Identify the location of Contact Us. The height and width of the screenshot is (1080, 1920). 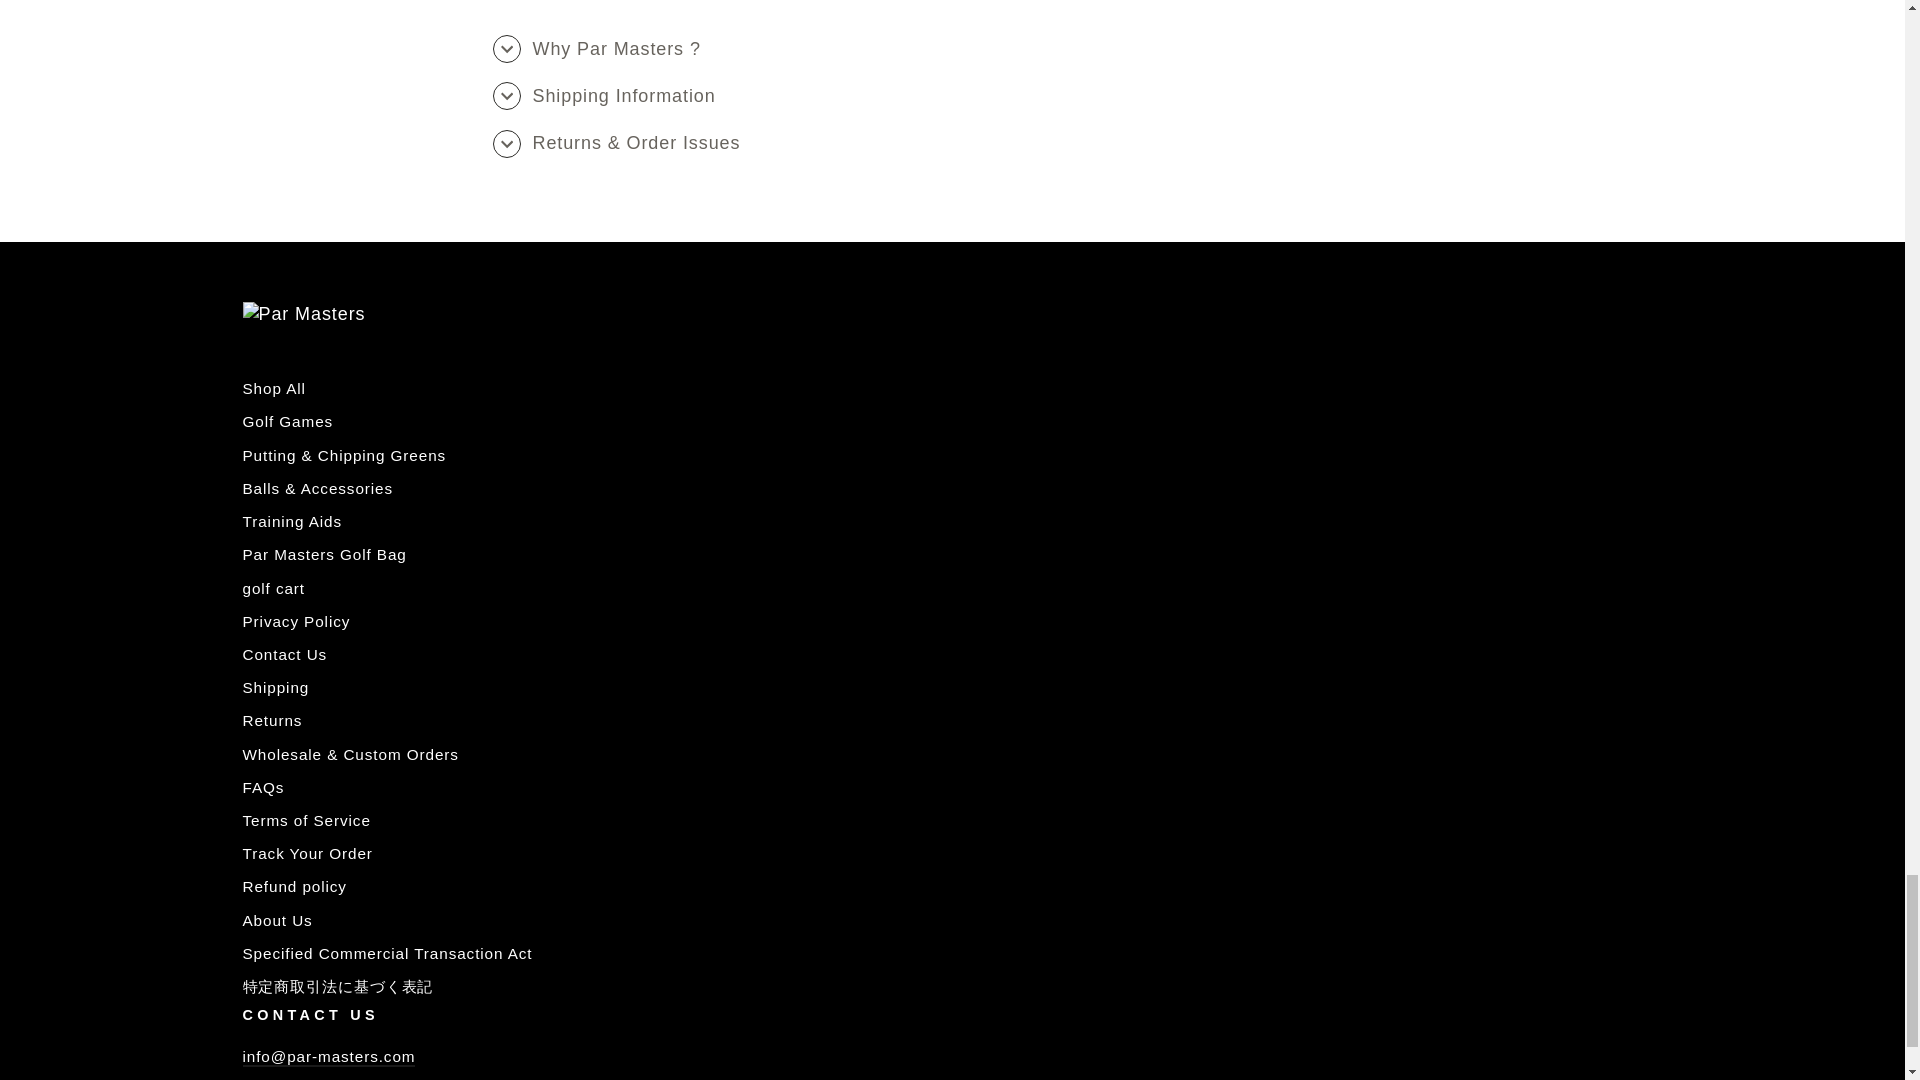
(328, 1057).